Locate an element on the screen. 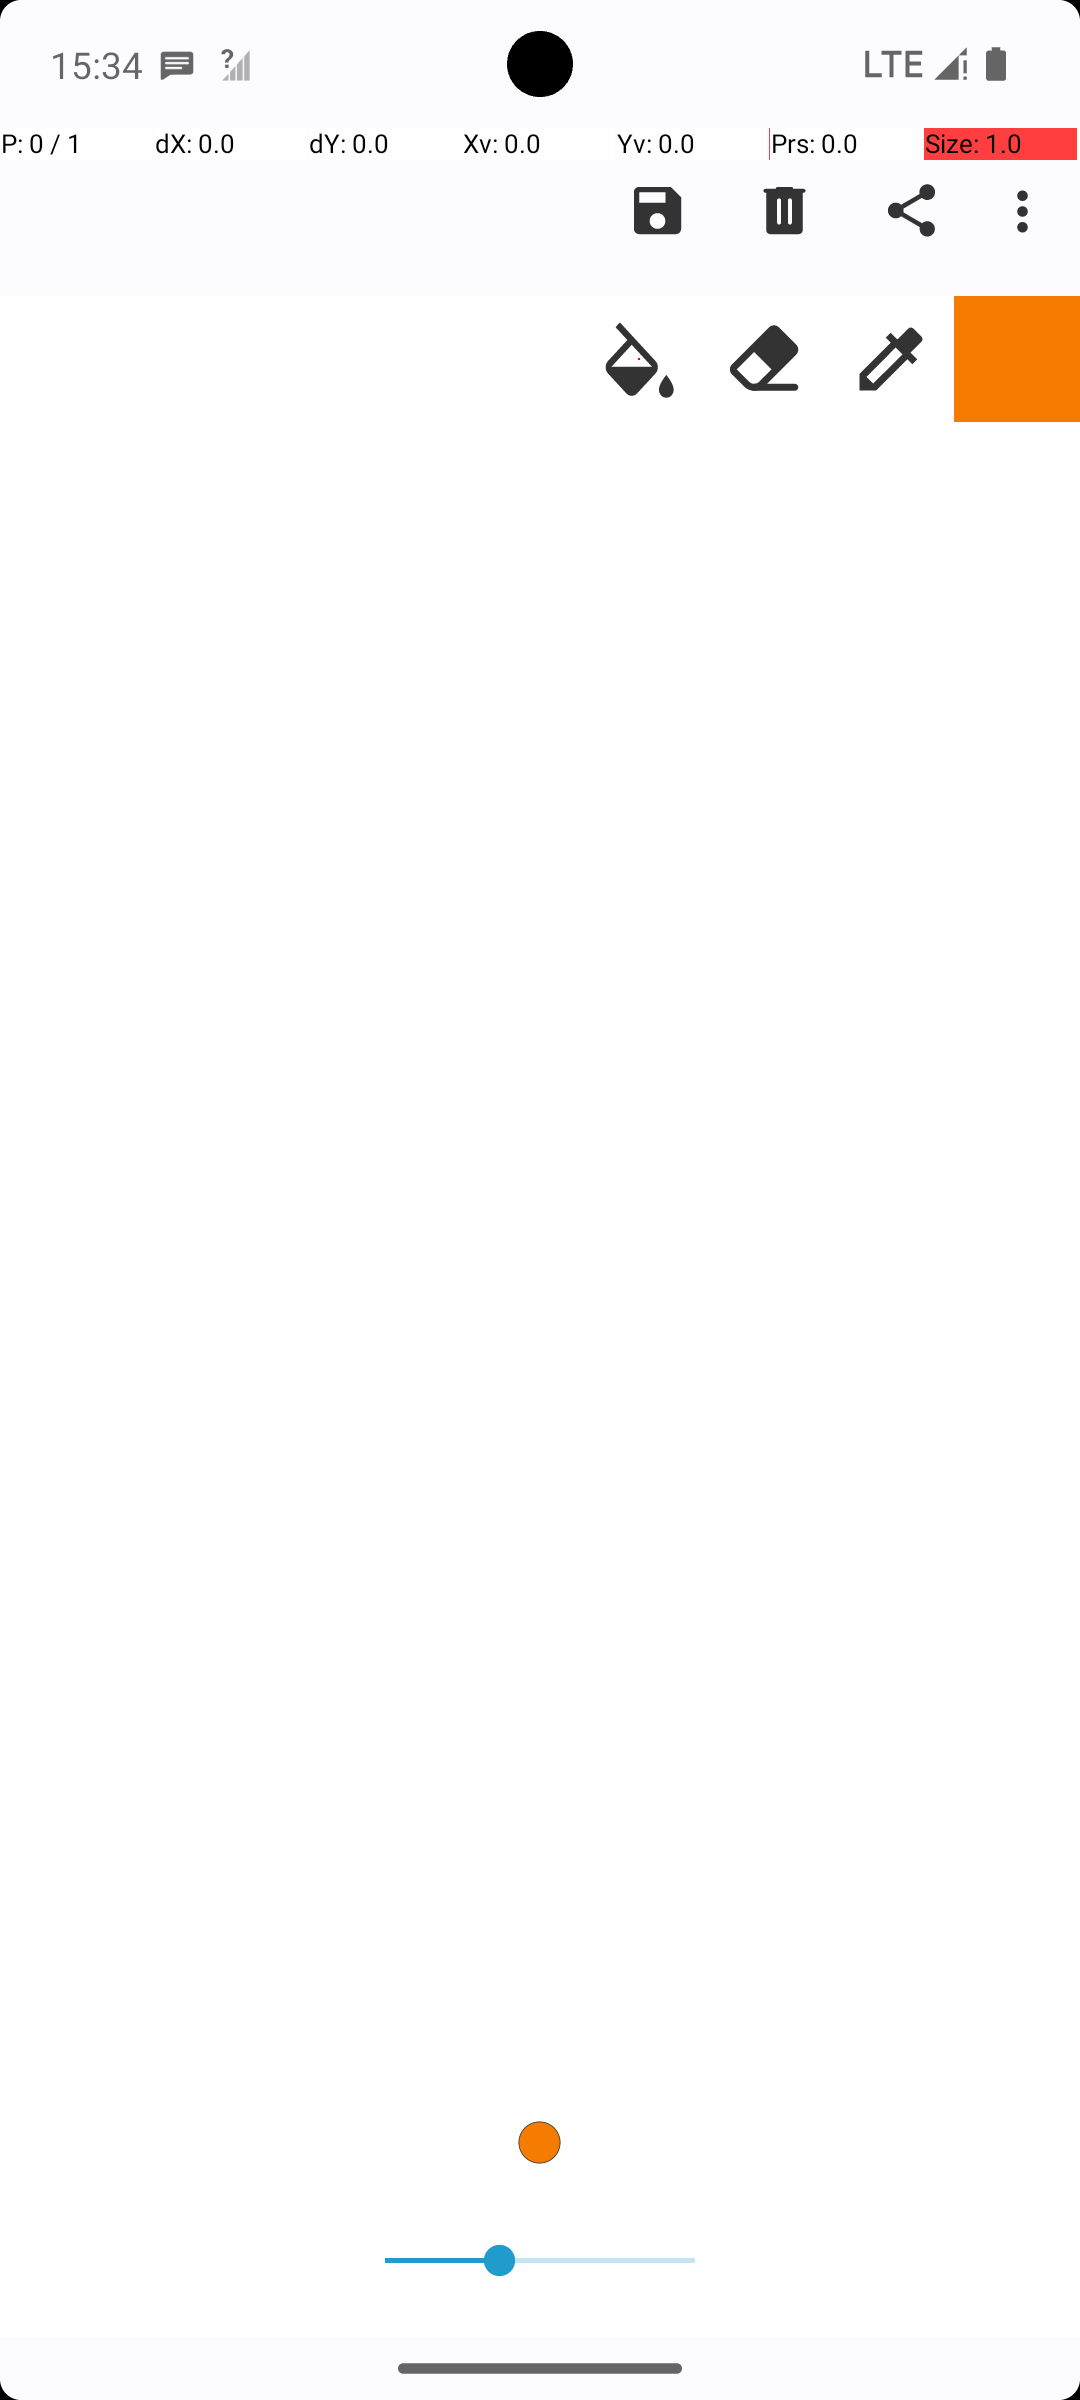 Image resolution: width=1080 pixels, height=2400 pixels. Bucket fill is located at coordinates (639, 359).